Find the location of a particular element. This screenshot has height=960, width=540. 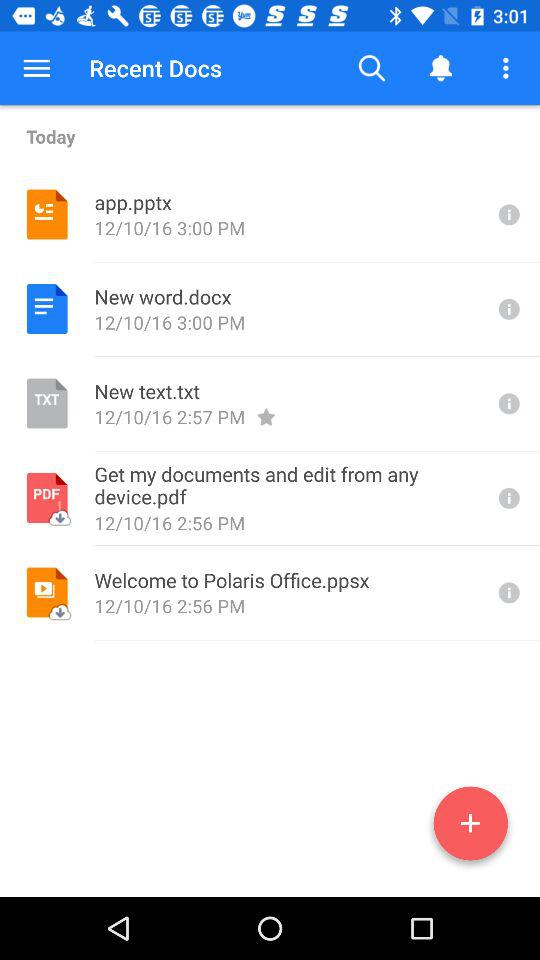

search any one is located at coordinates (507, 498).